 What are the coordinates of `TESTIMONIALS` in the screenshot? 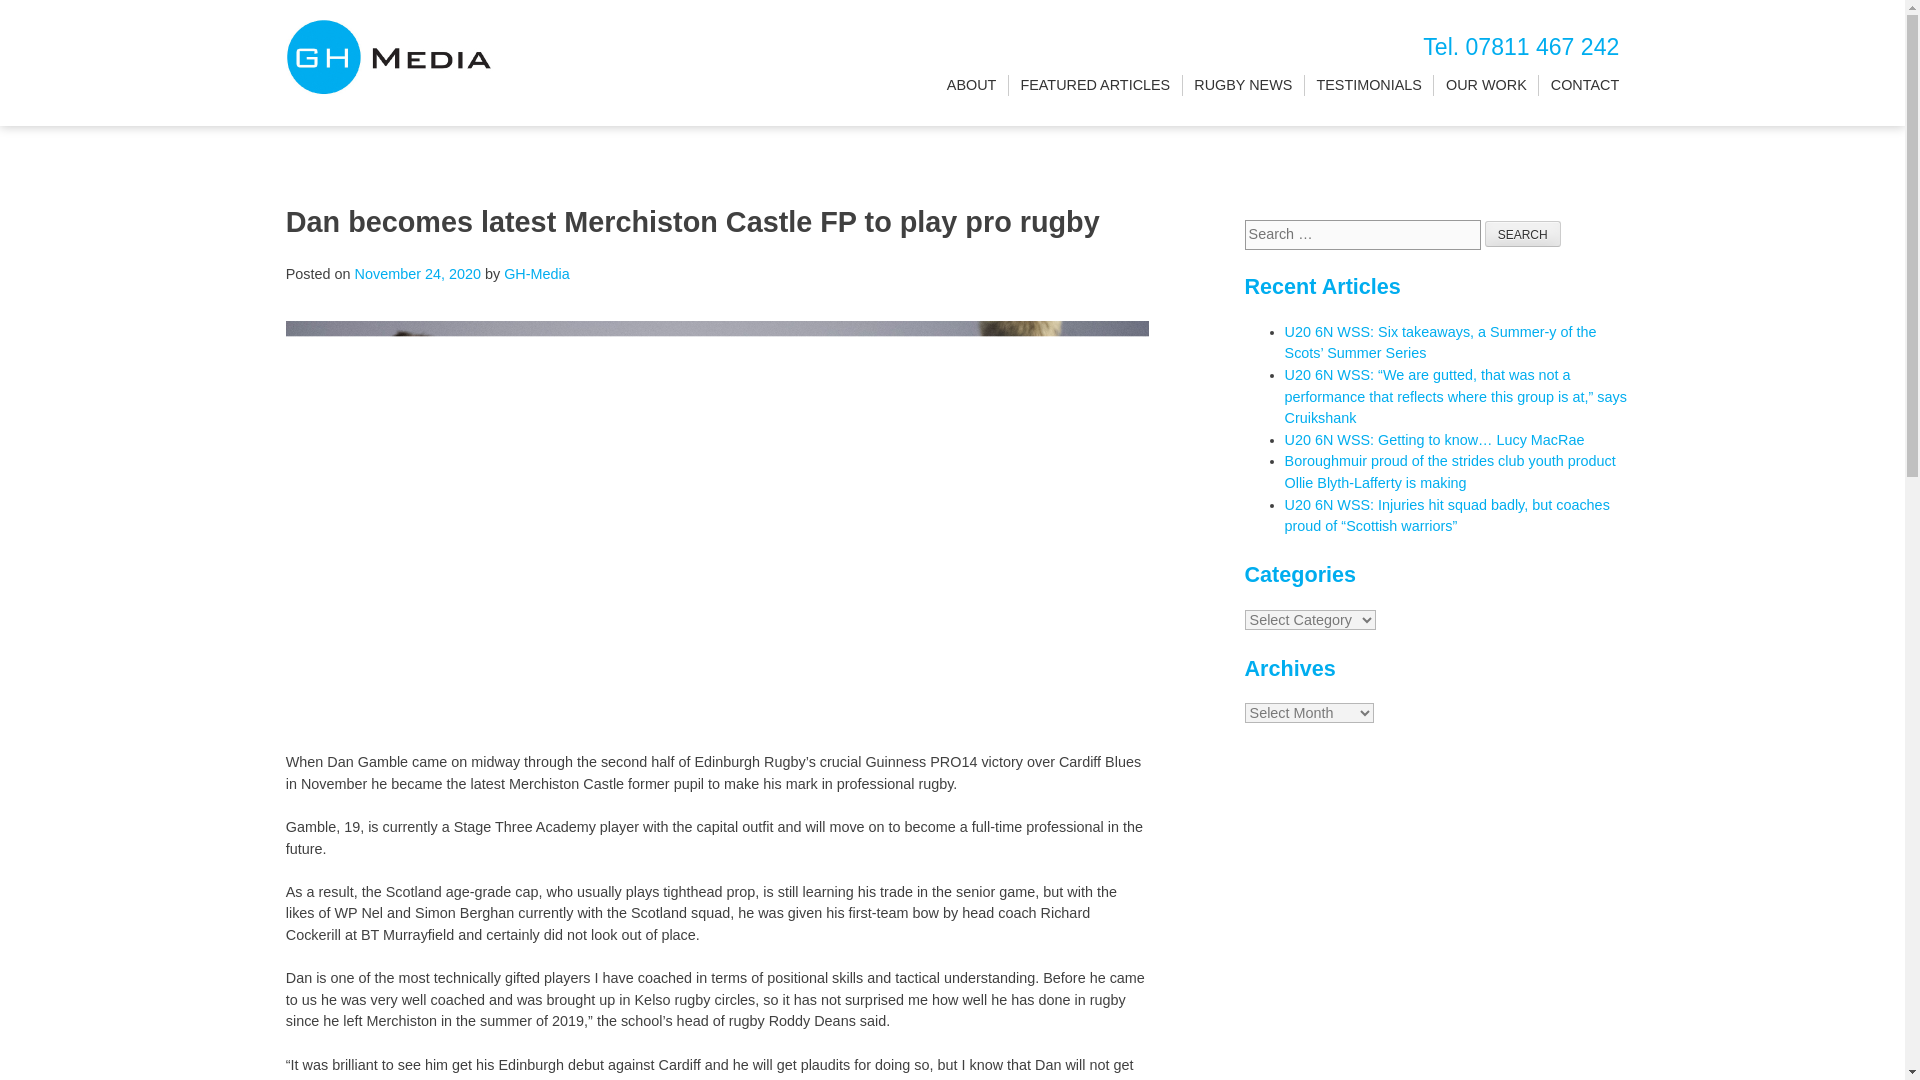 It's located at (1368, 86).